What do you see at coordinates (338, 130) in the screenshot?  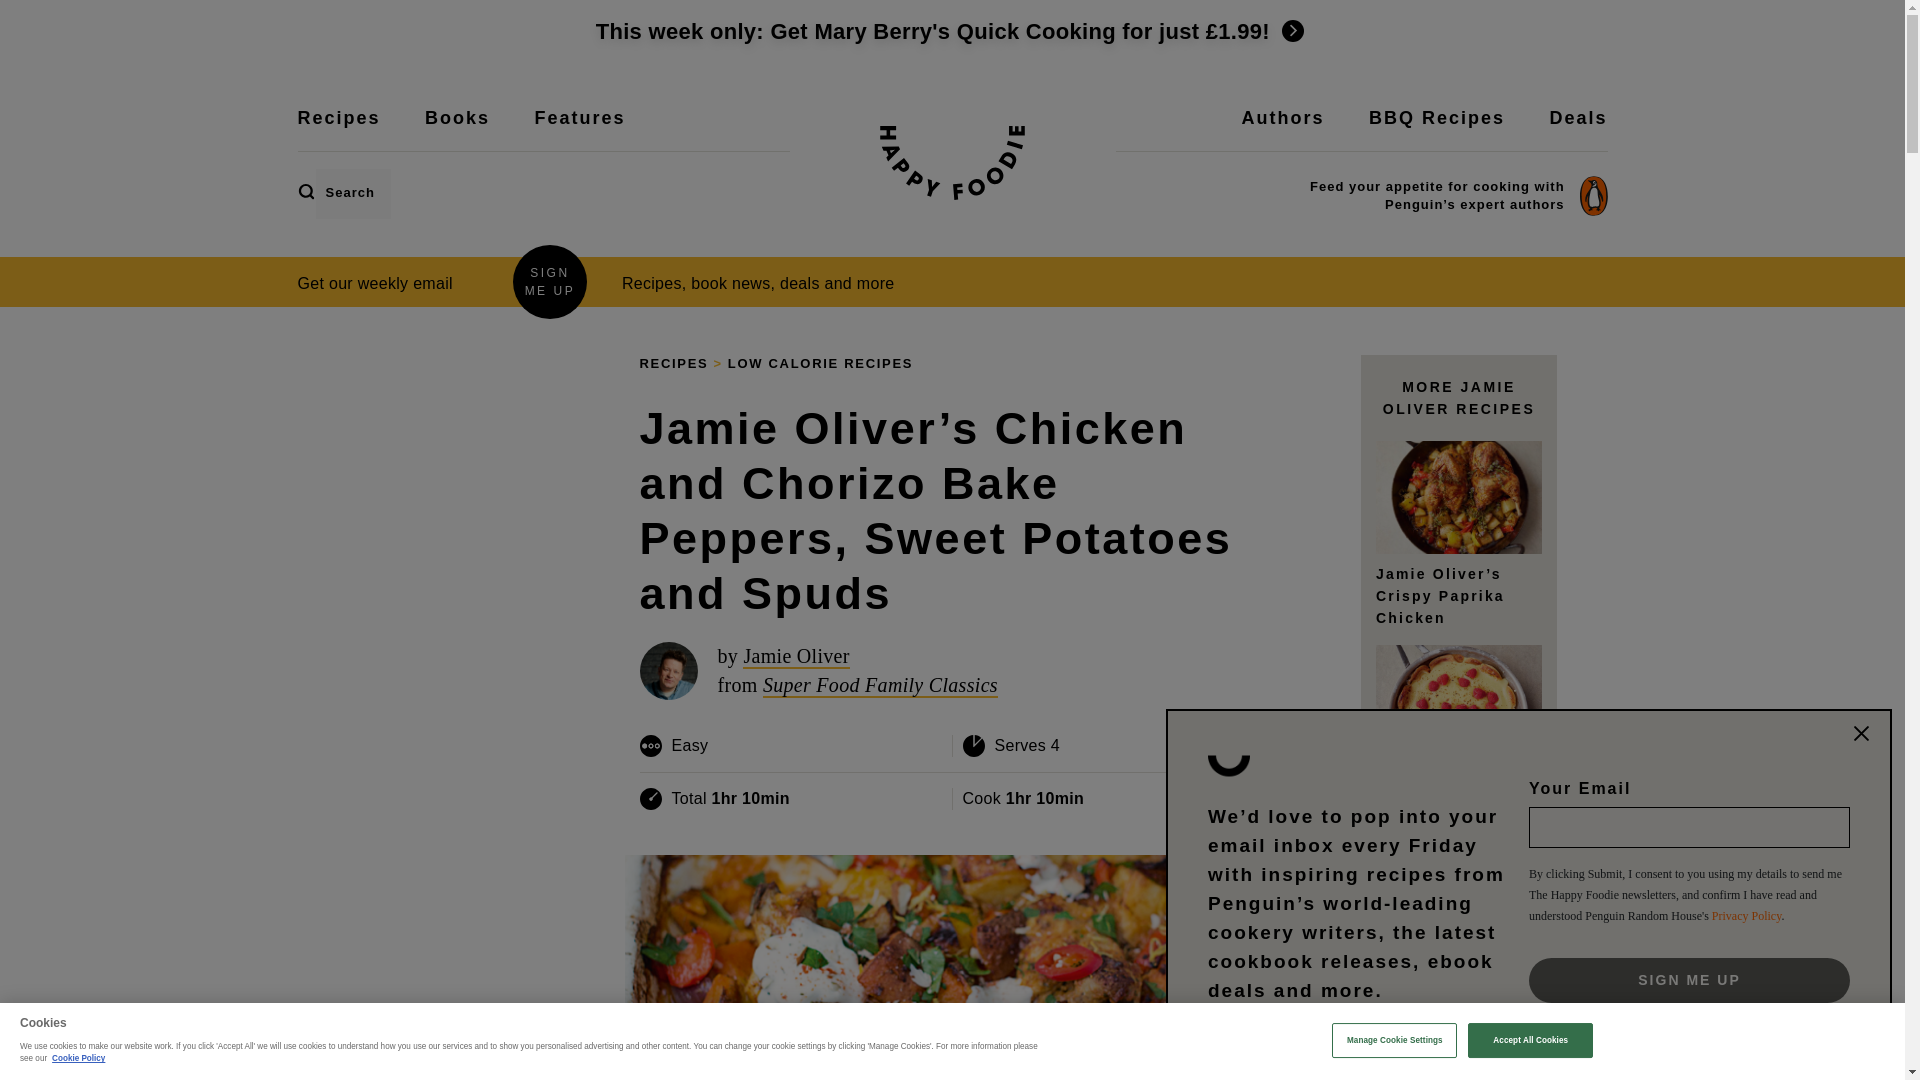 I see `Recipes` at bounding box center [338, 130].